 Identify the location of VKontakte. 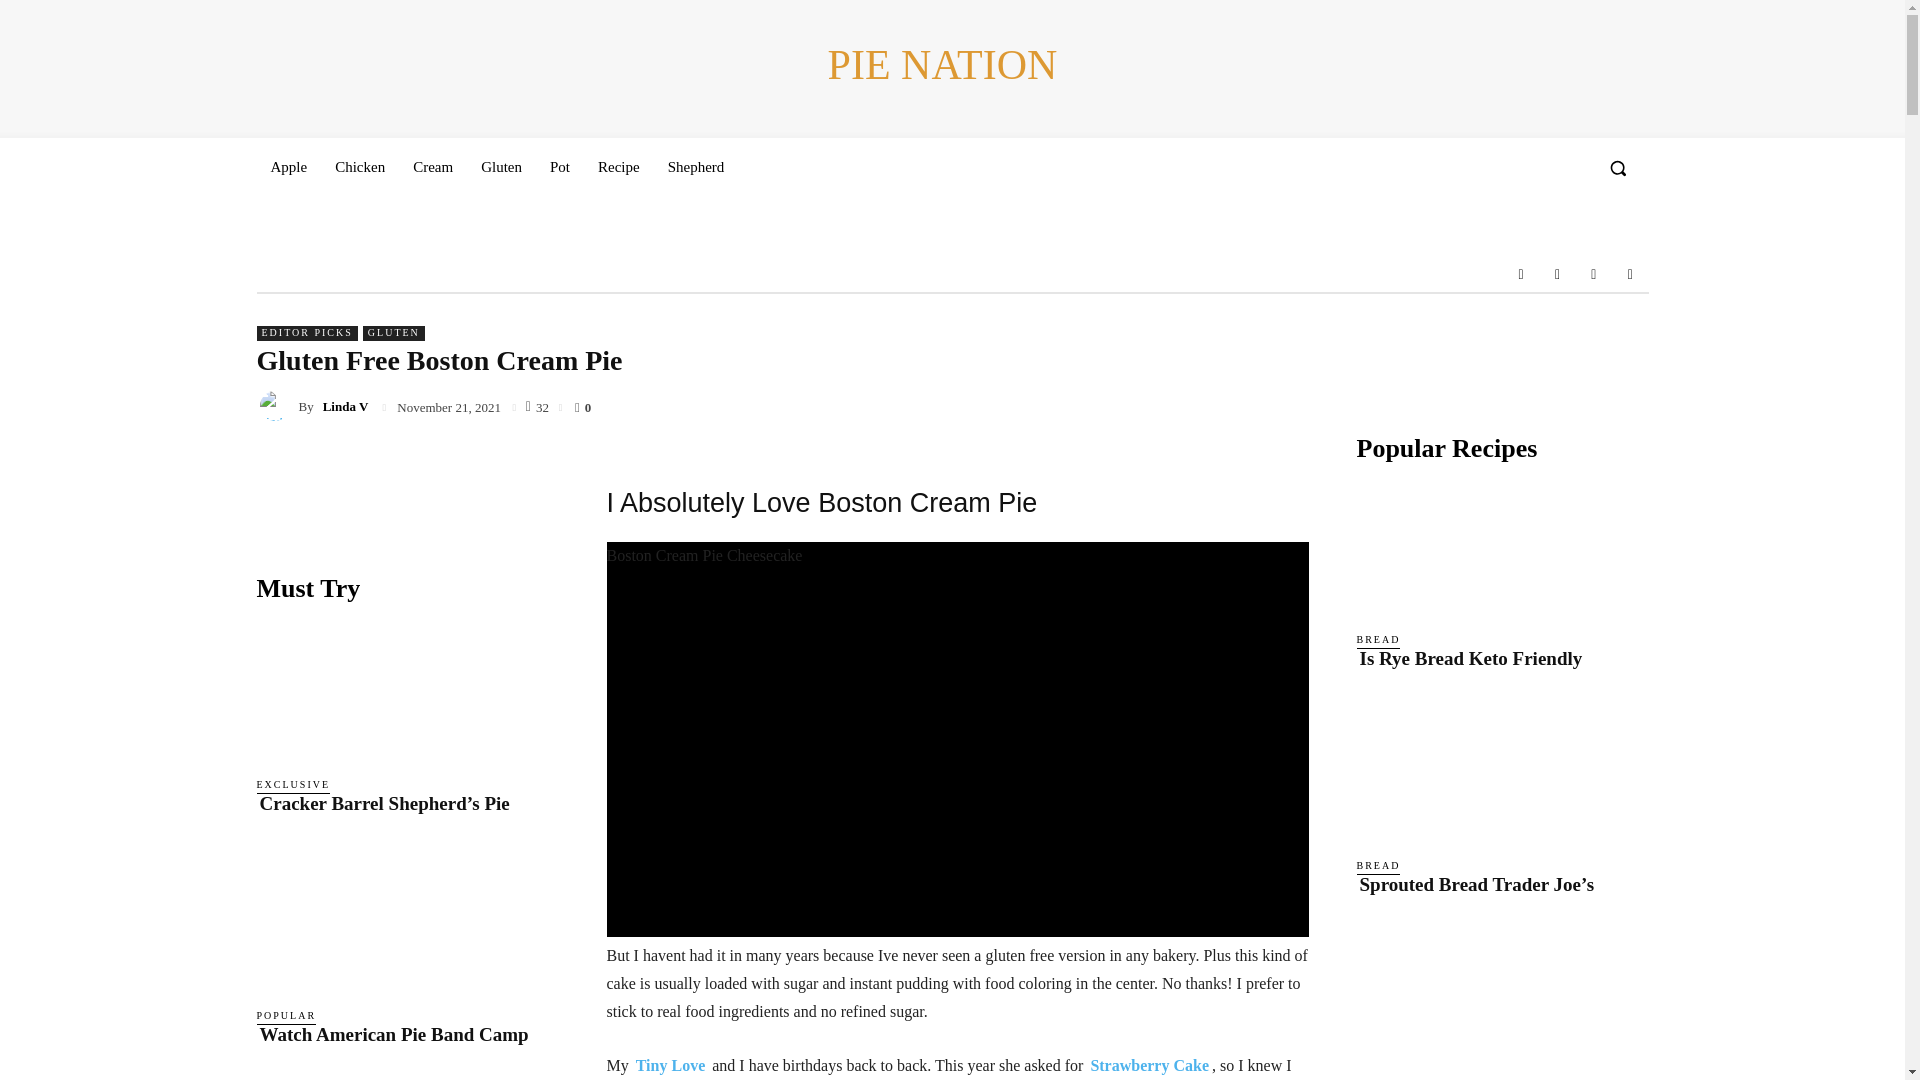
(1594, 273).